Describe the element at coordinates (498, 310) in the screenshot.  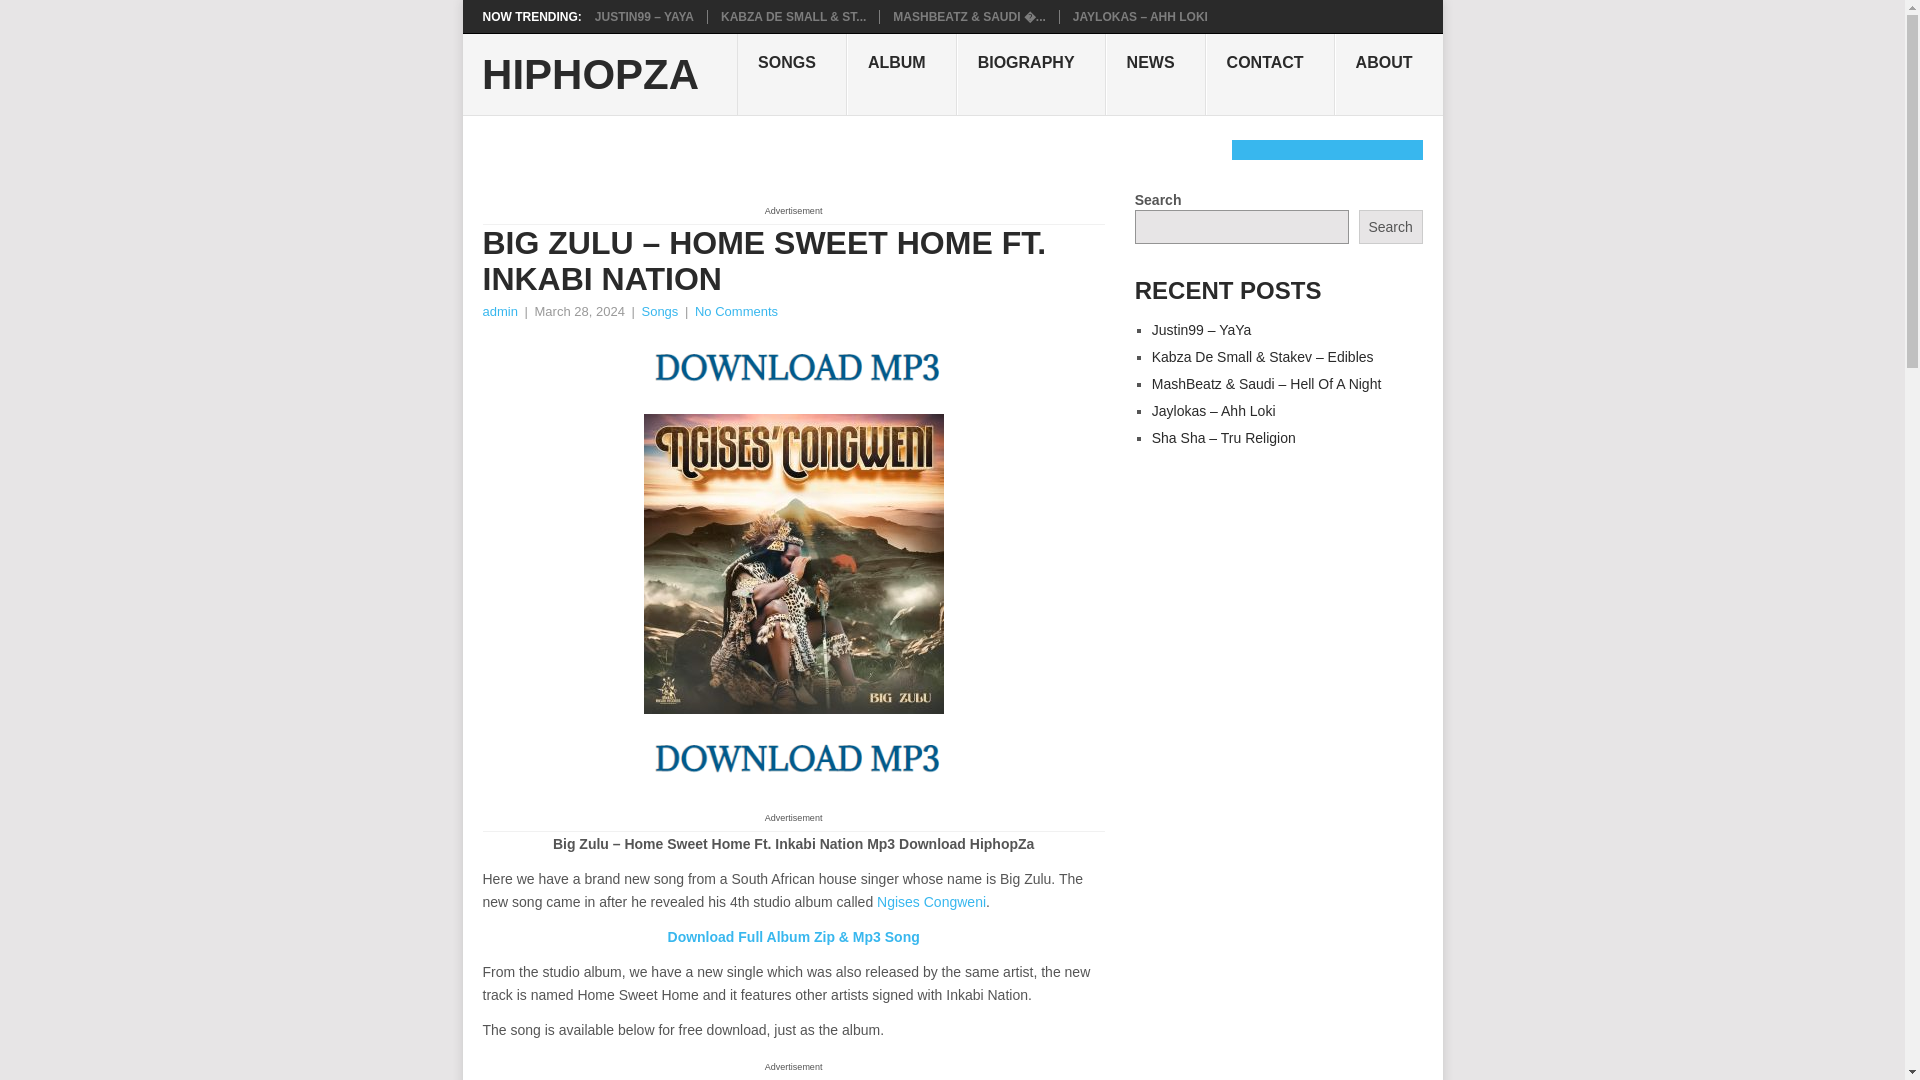
I see `admin` at that location.